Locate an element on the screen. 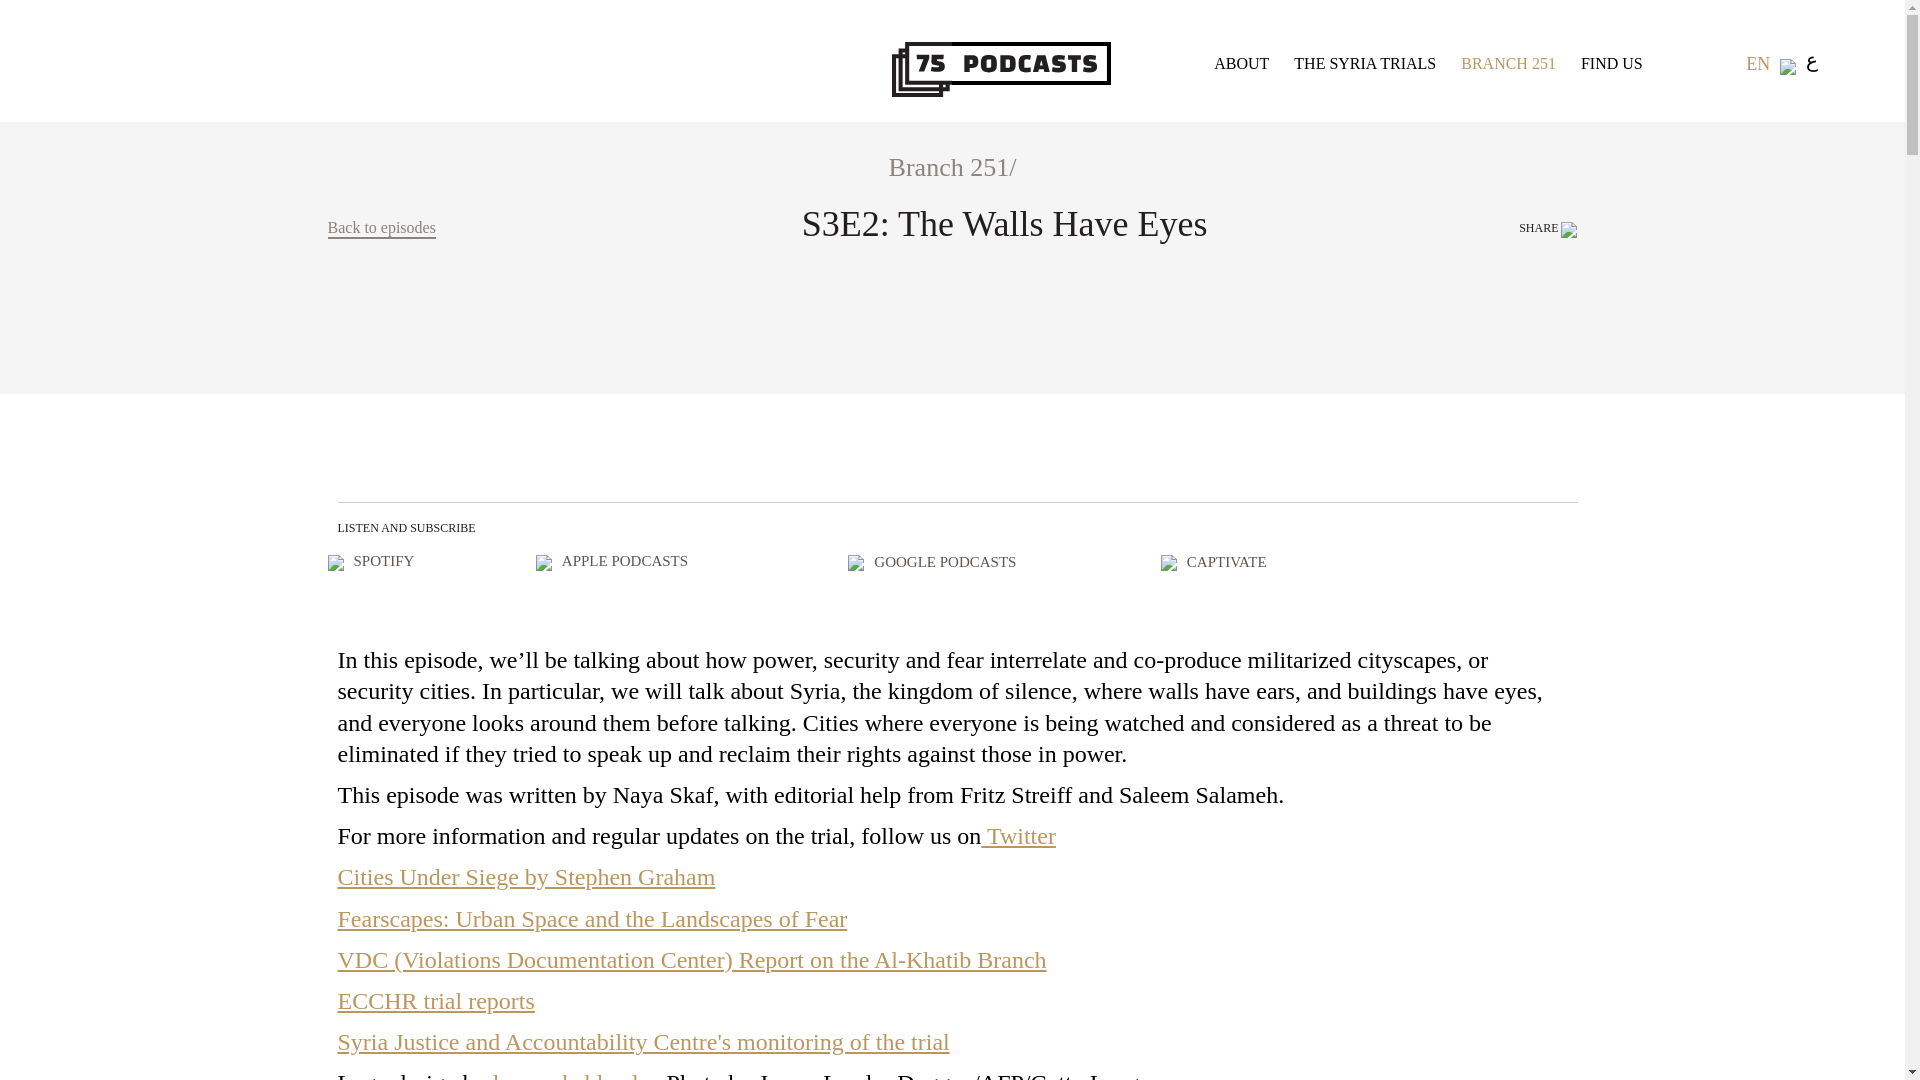 Image resolution: width=1920 pixels, height=1080 pixels. The Syria Trials is located at coordinates (1365, 64).